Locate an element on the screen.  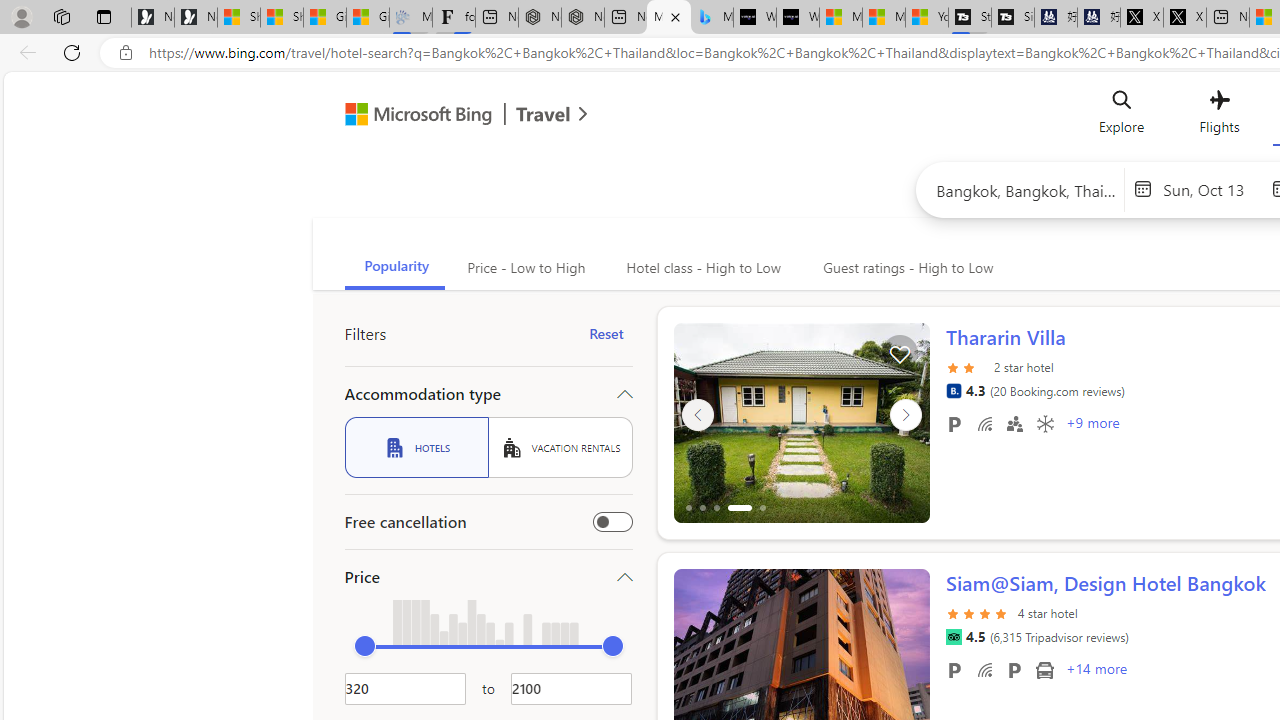
Workspaces is located at coordinates (61, 16).